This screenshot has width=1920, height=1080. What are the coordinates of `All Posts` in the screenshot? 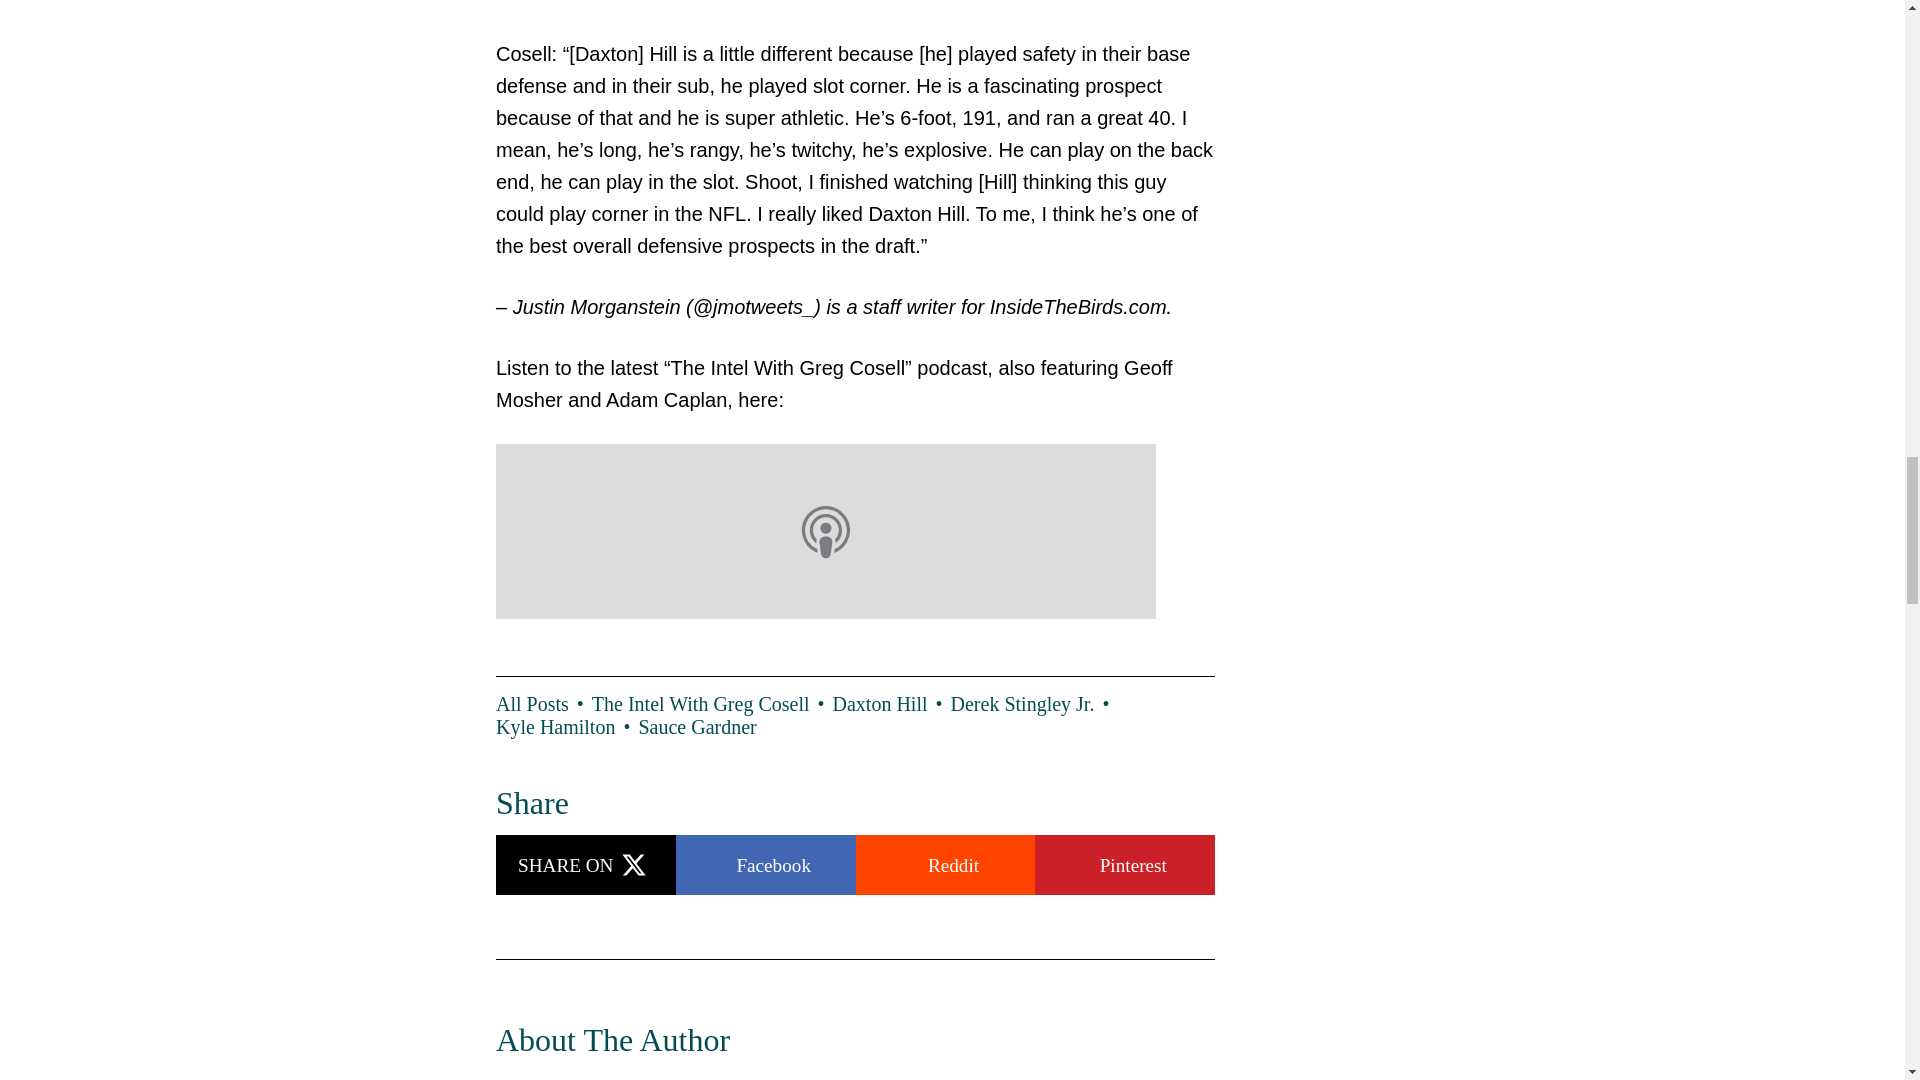 It's located at (543, 704).